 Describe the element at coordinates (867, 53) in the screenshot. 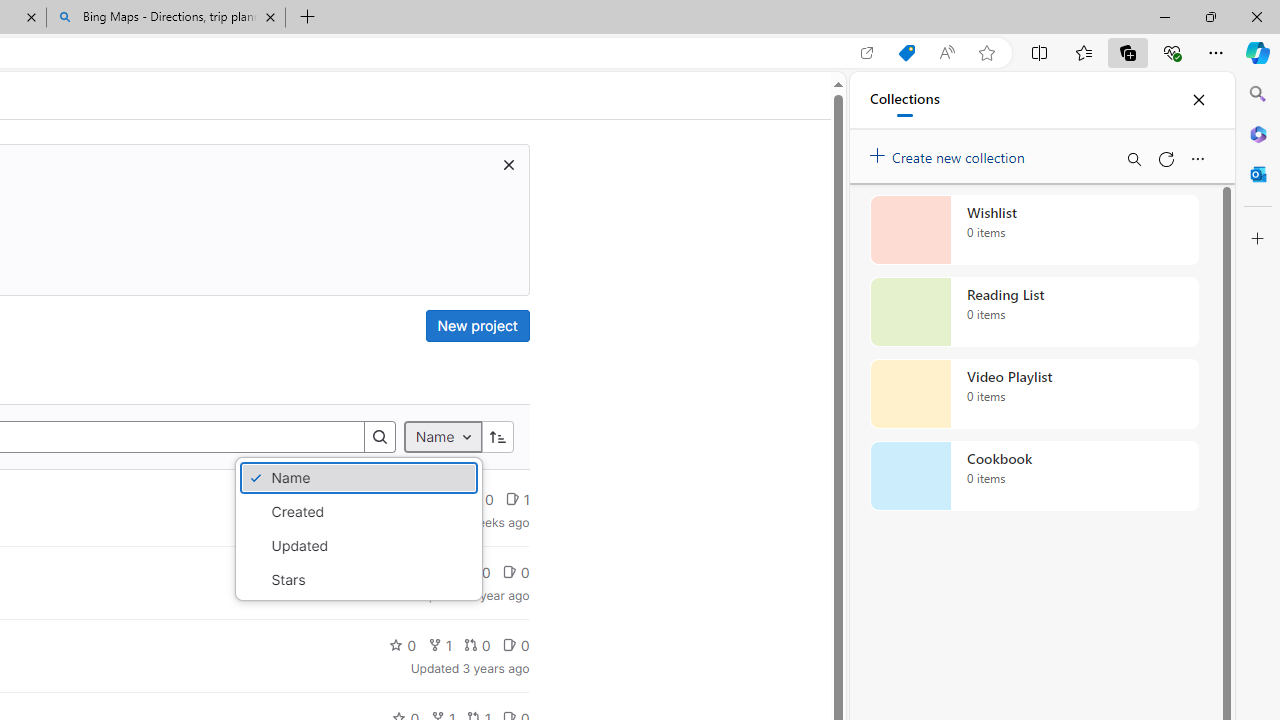

I see `Open in app` at that location.